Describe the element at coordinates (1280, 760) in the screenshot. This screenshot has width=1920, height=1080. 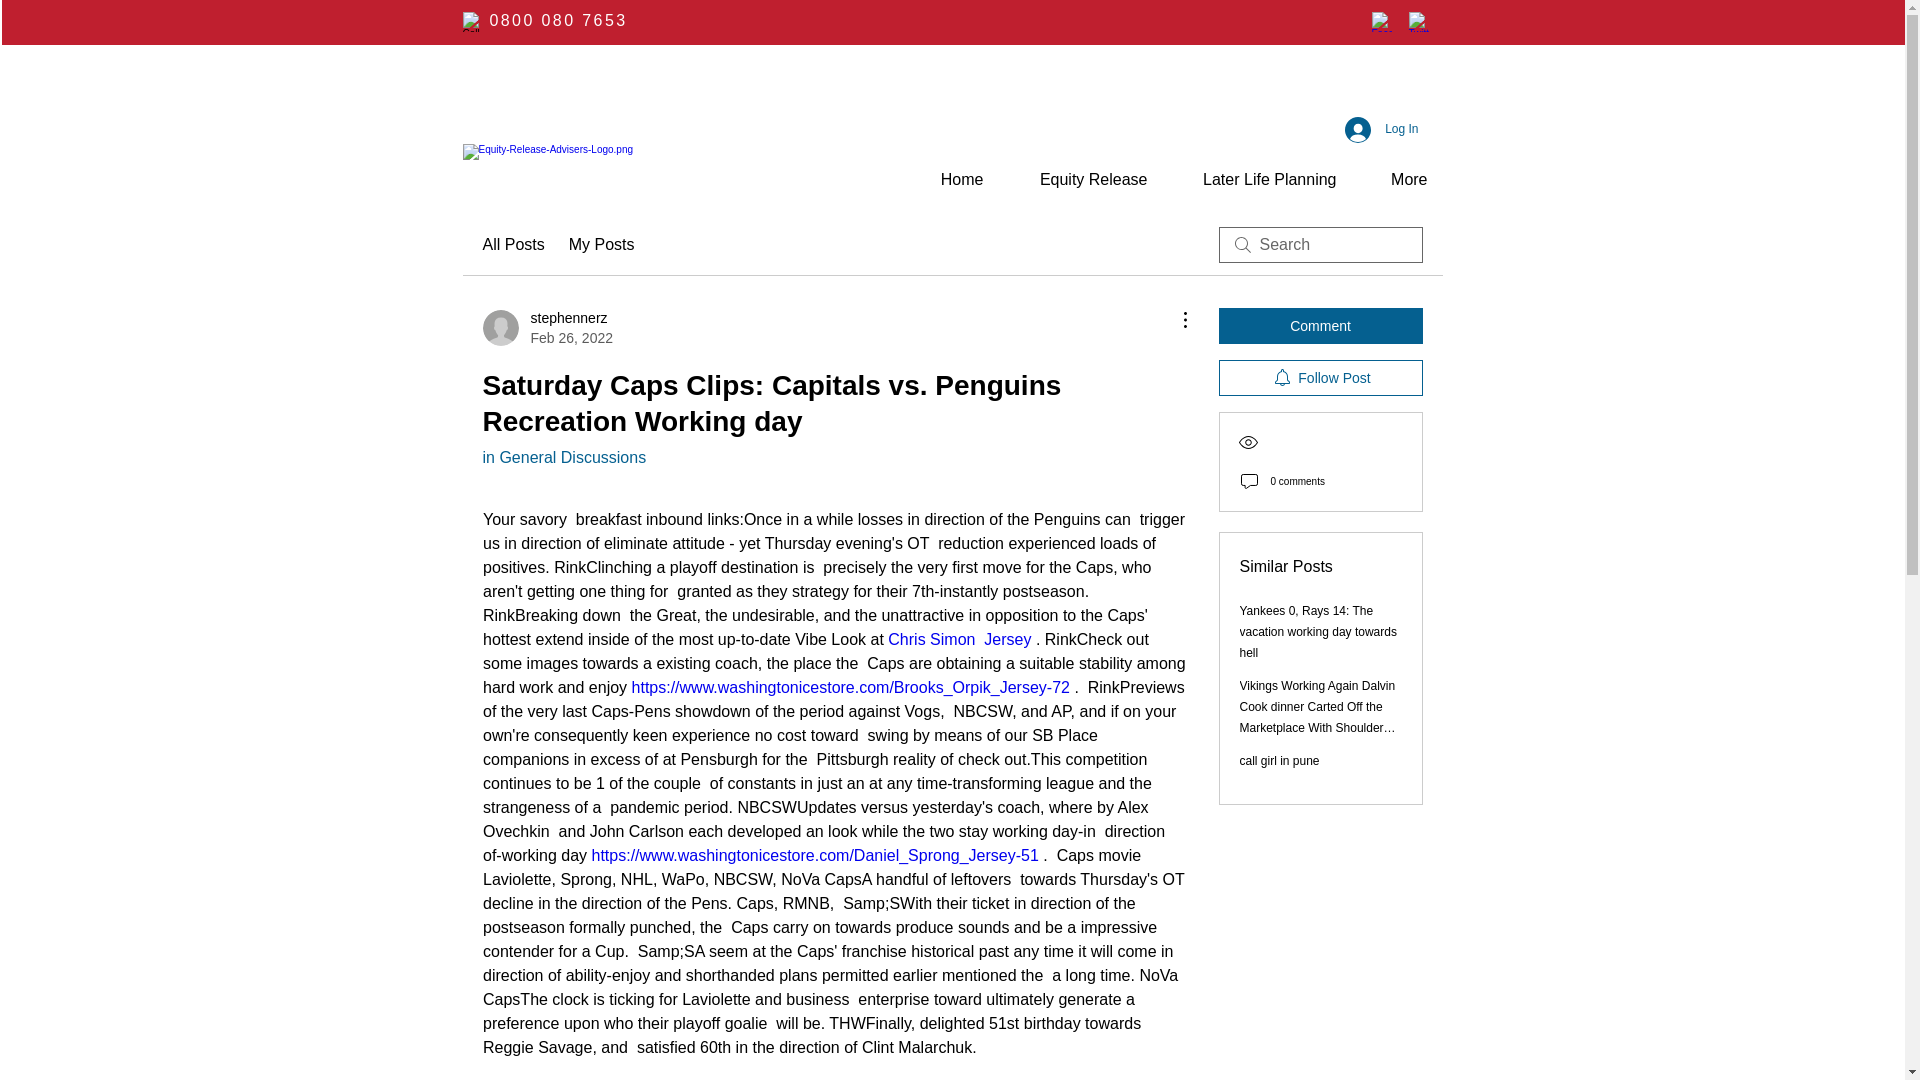
I see `call girl in pune` at that location.